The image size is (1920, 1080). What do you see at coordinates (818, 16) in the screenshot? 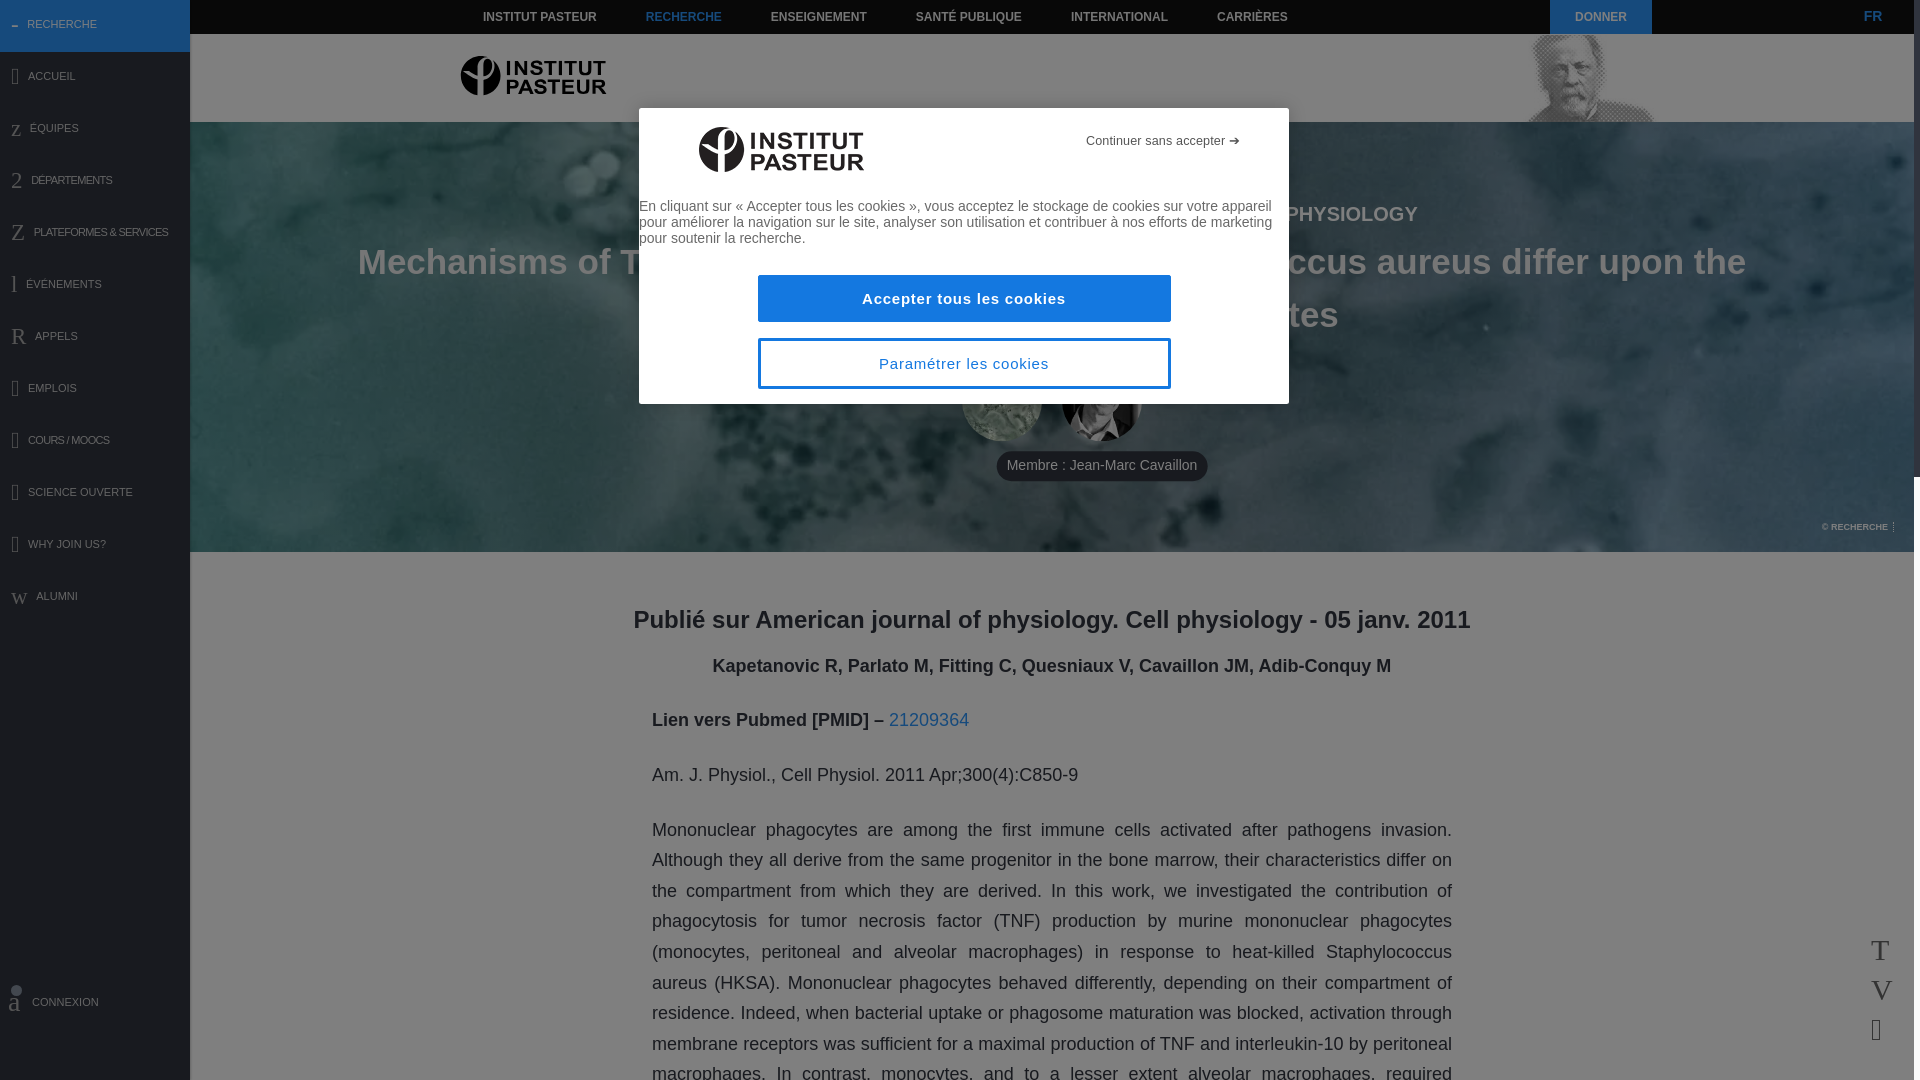
I see `ENSEIGNEMENT` at bounding box center [818, 16].